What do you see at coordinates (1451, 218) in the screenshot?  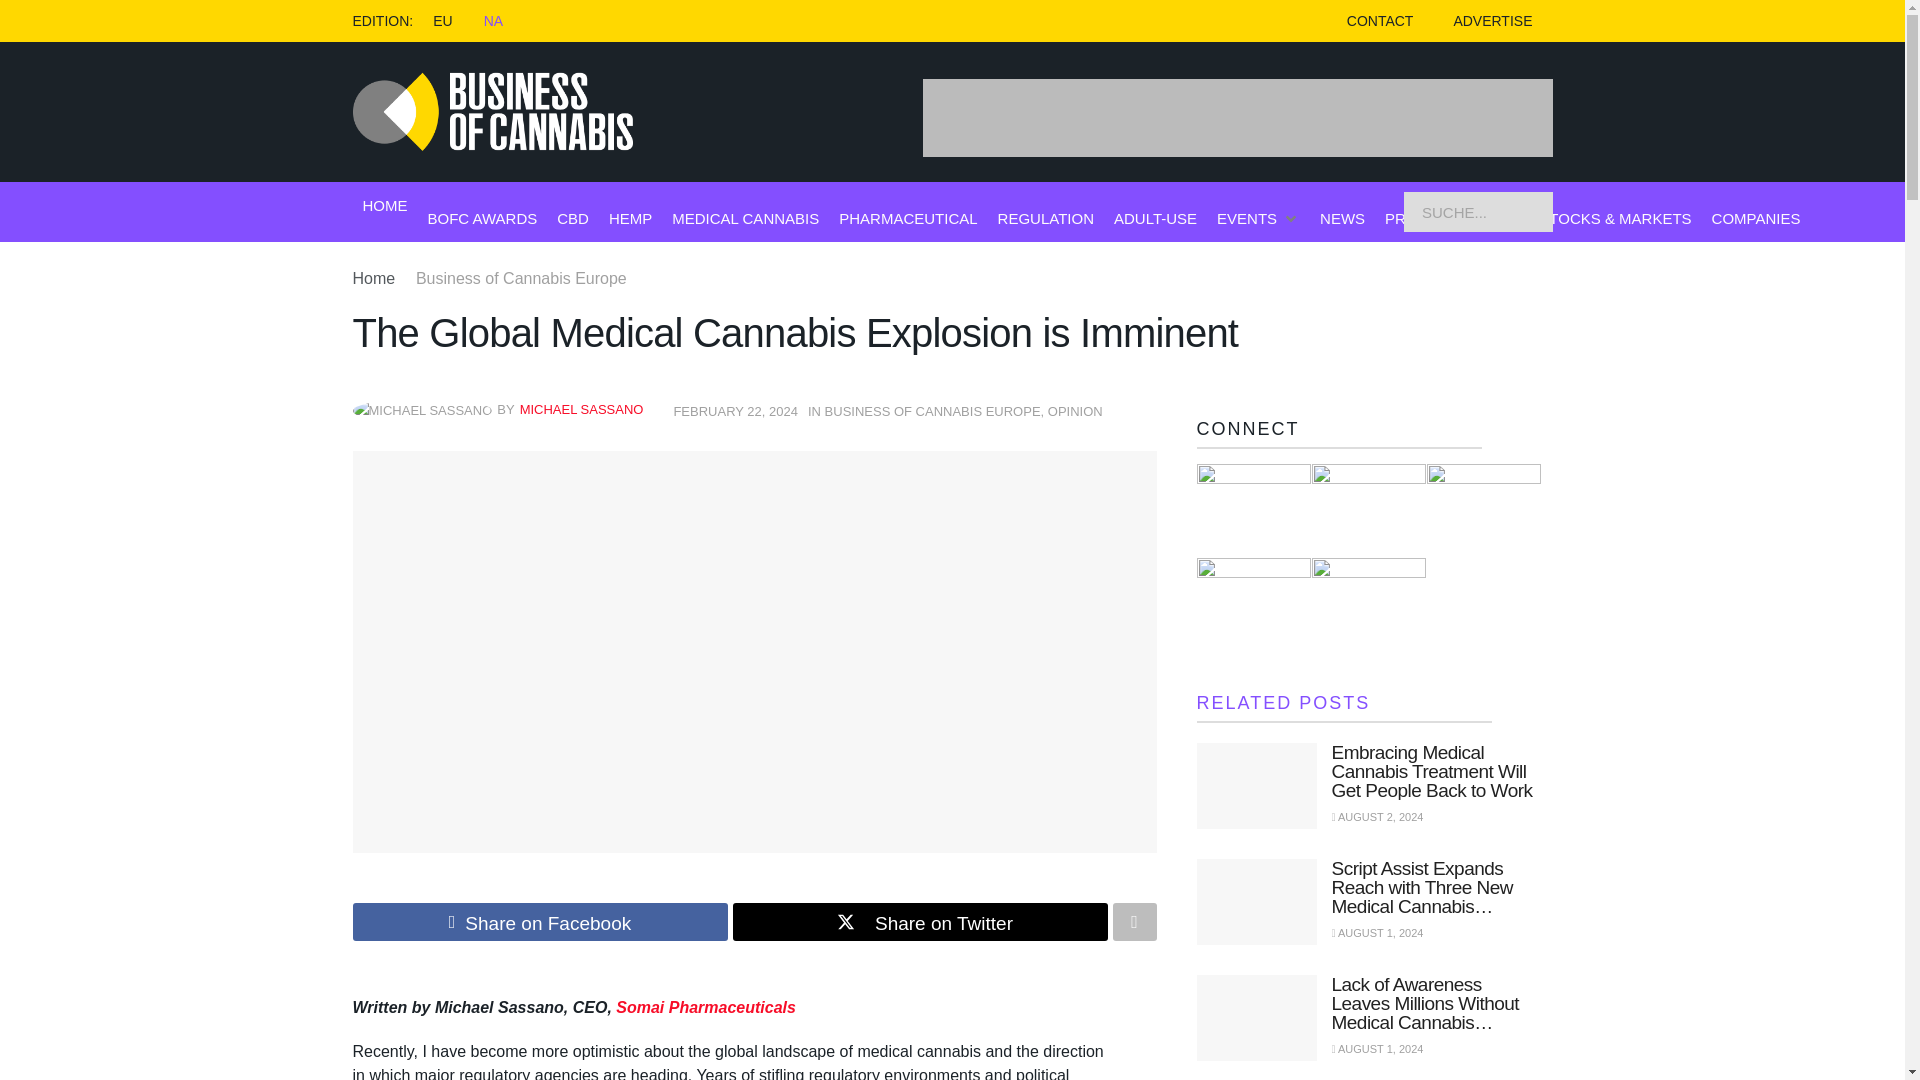 I see `PRESS RELEASES` at bounding box center [1451, 218].